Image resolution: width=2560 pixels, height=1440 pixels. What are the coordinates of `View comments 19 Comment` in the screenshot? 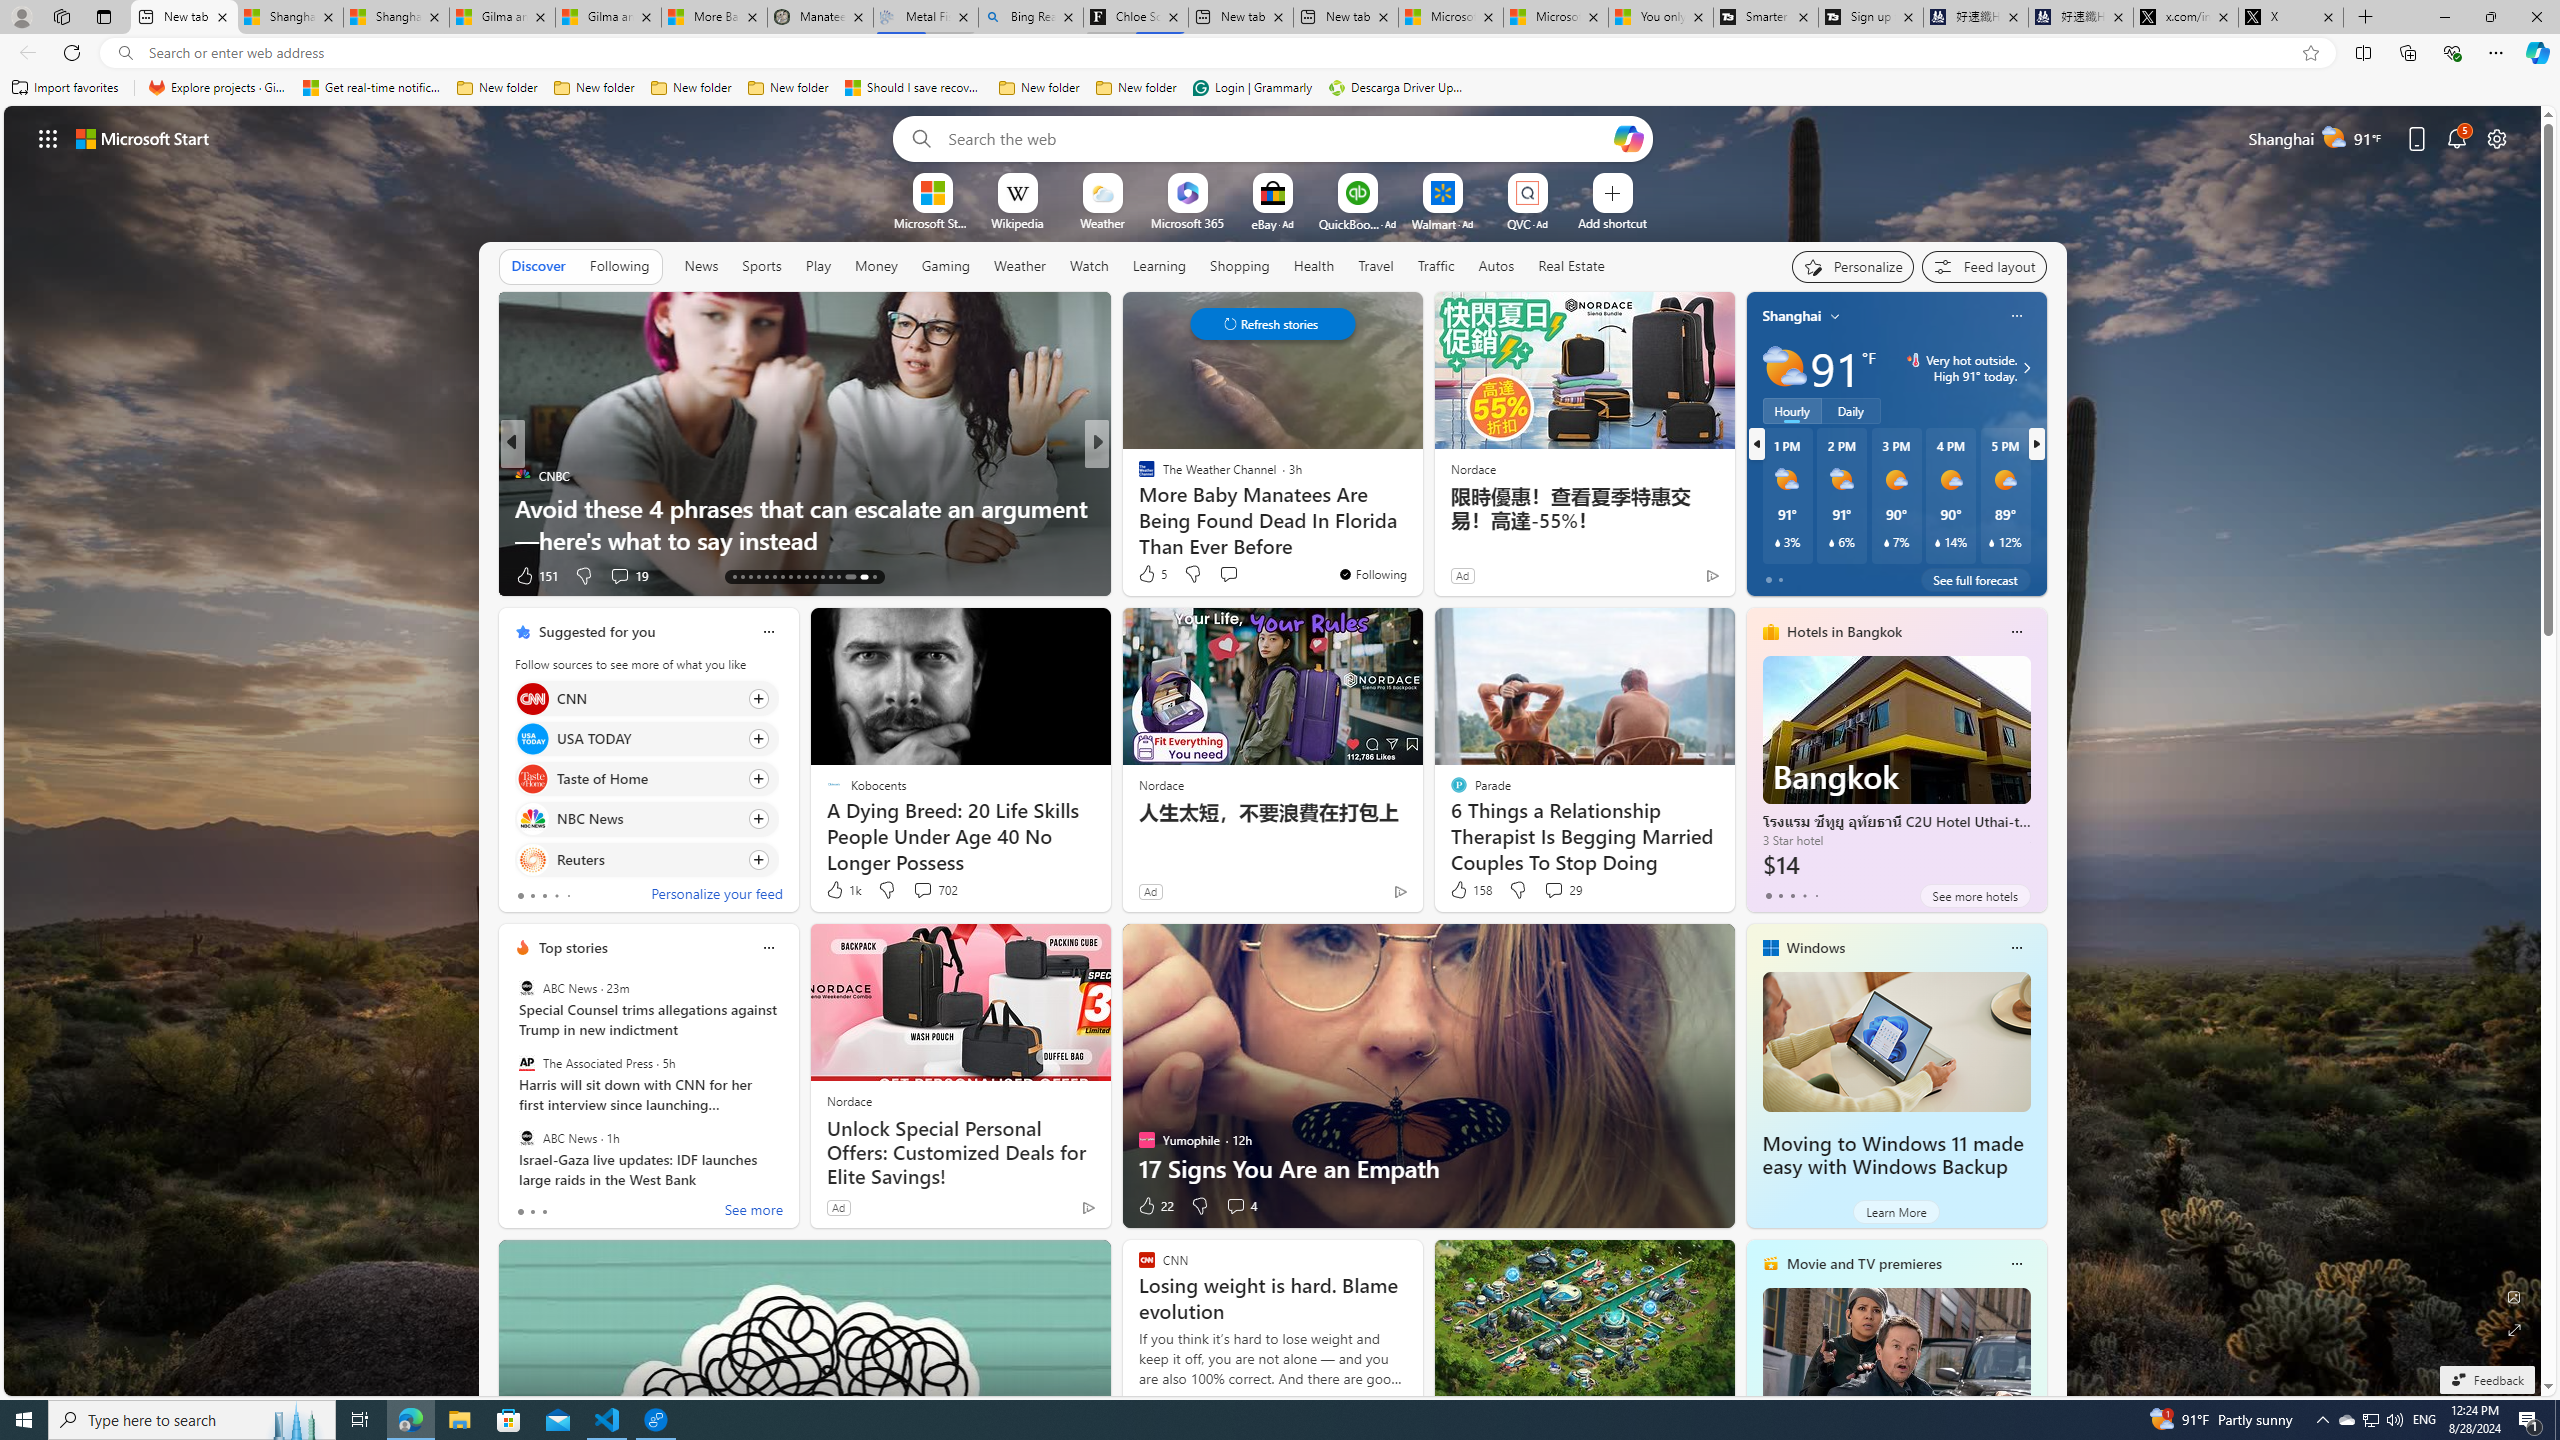 It's located at (619, 575).